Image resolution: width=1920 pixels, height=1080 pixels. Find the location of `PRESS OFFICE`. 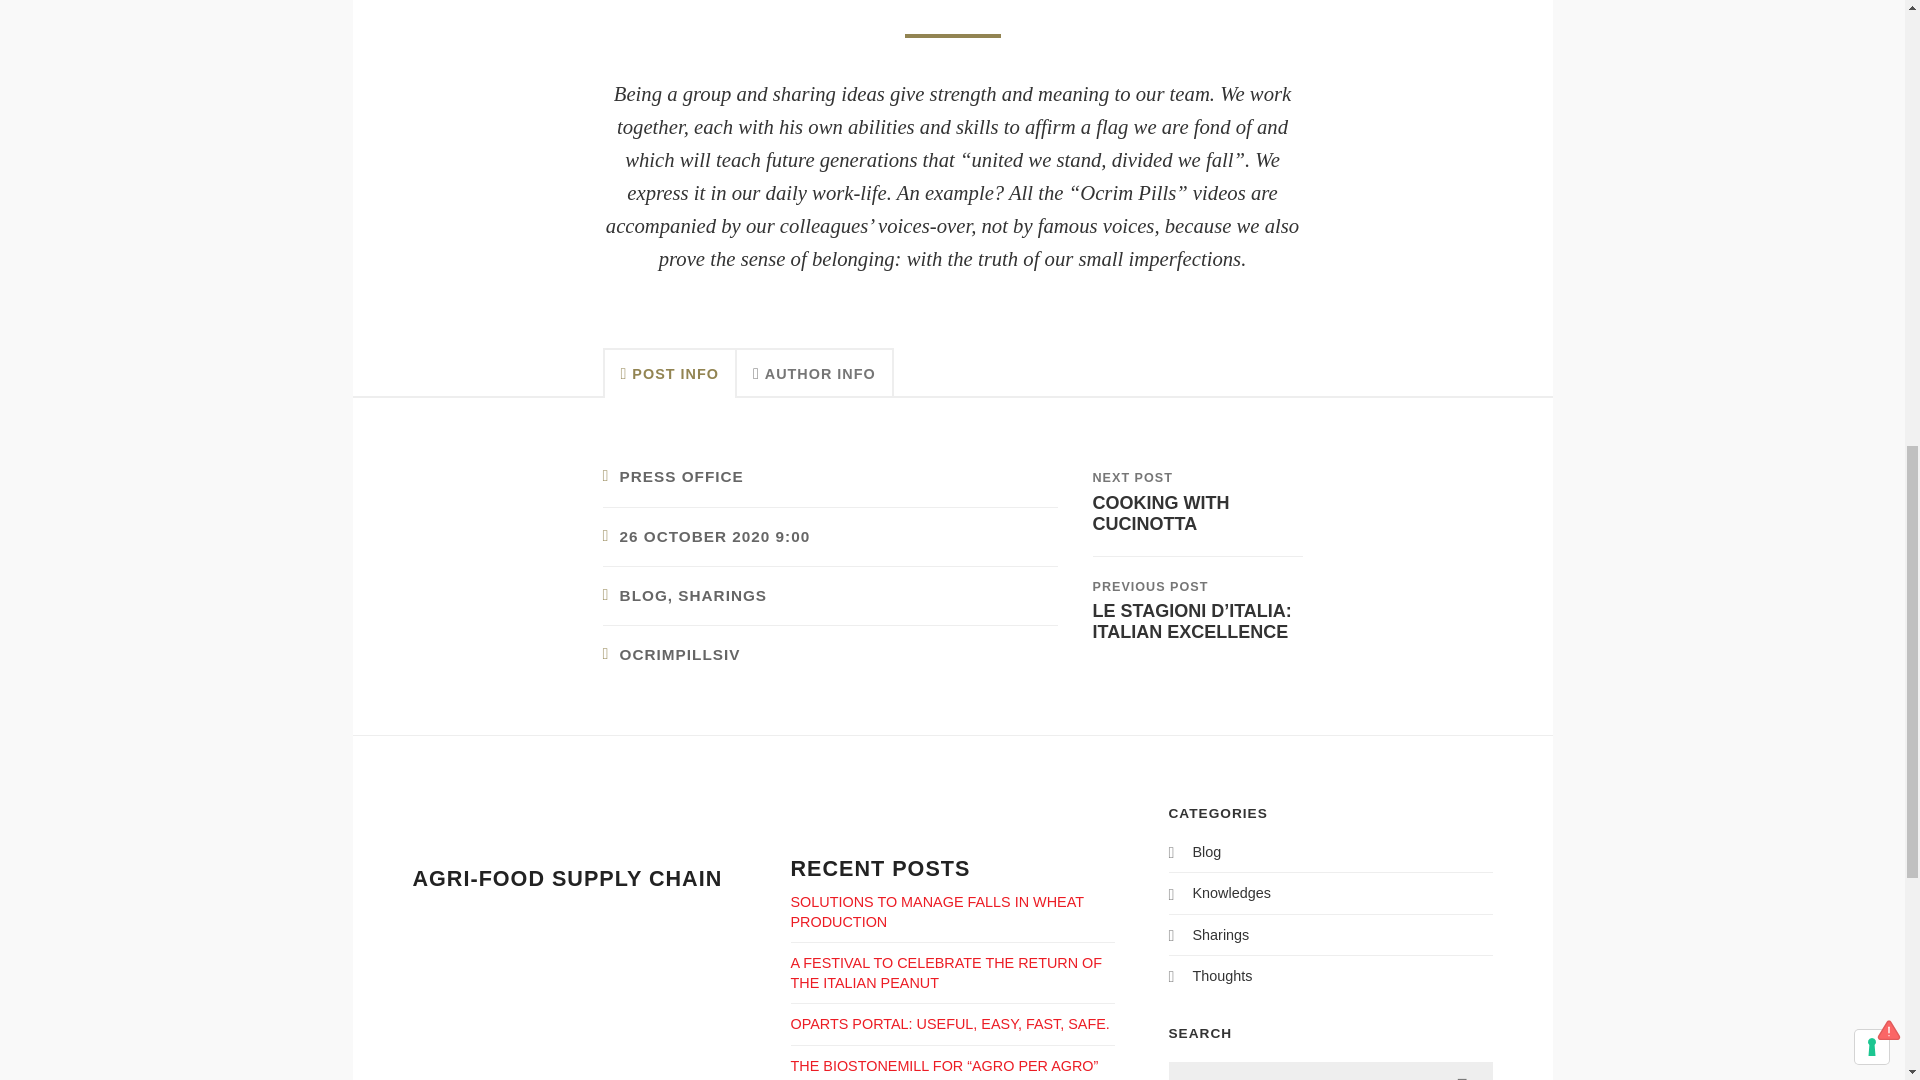

PRESS OFFICE is located at coordinates (682, 476).